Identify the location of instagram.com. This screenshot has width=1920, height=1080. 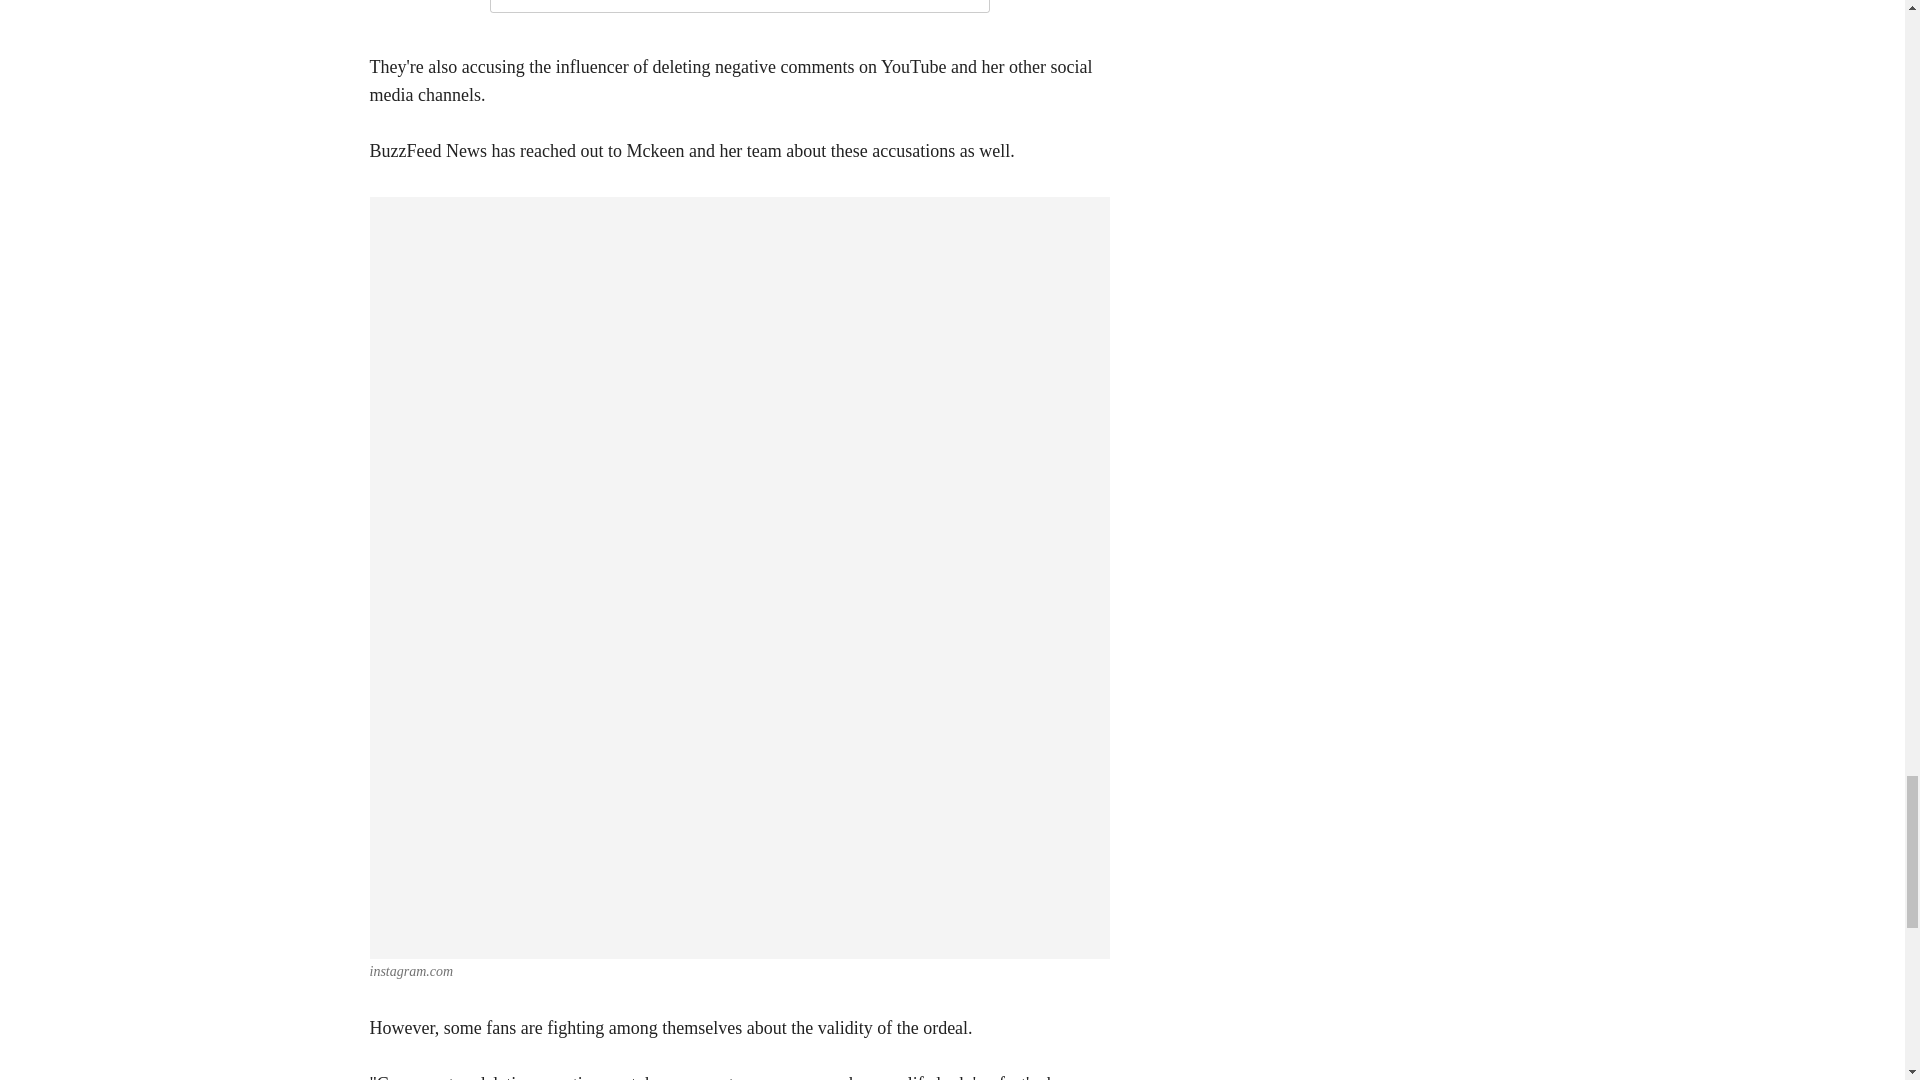
(412, 971).